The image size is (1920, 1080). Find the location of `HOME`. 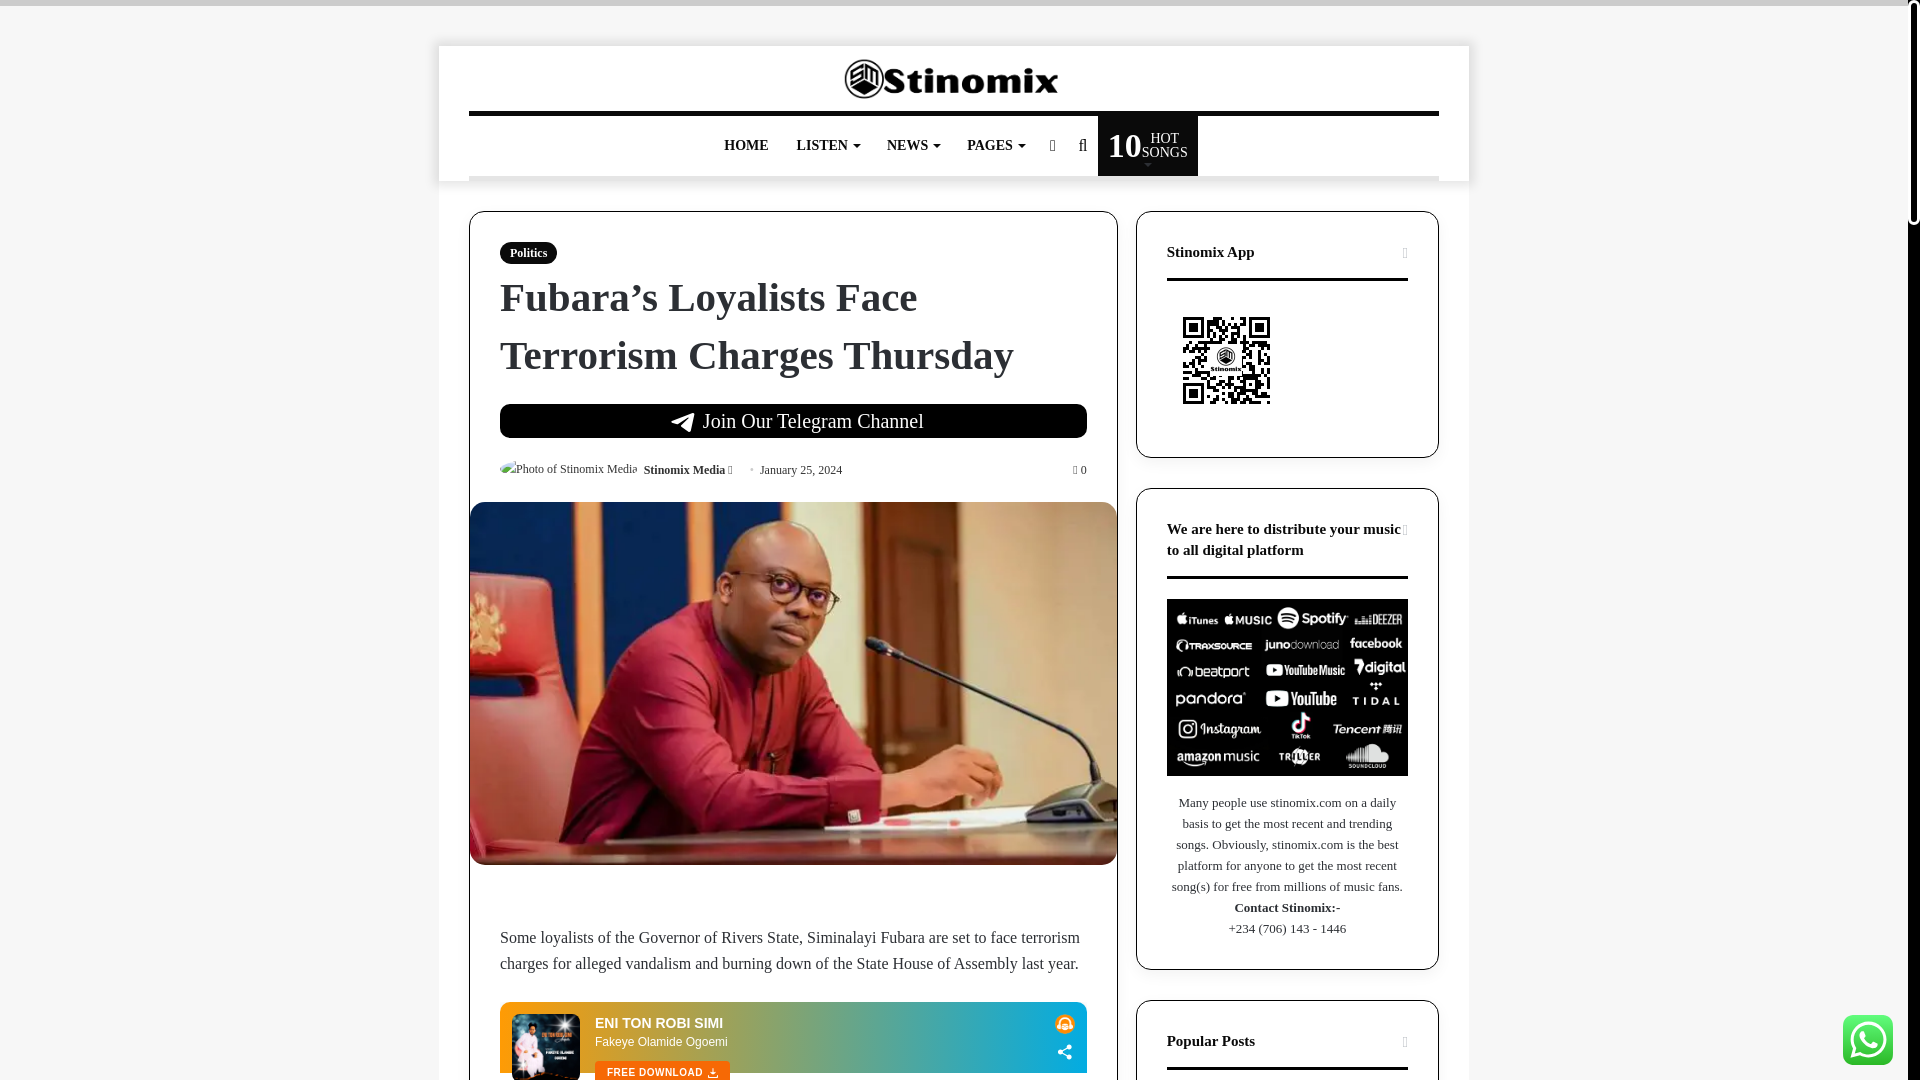

HOME is located at coordinates (746, 146).